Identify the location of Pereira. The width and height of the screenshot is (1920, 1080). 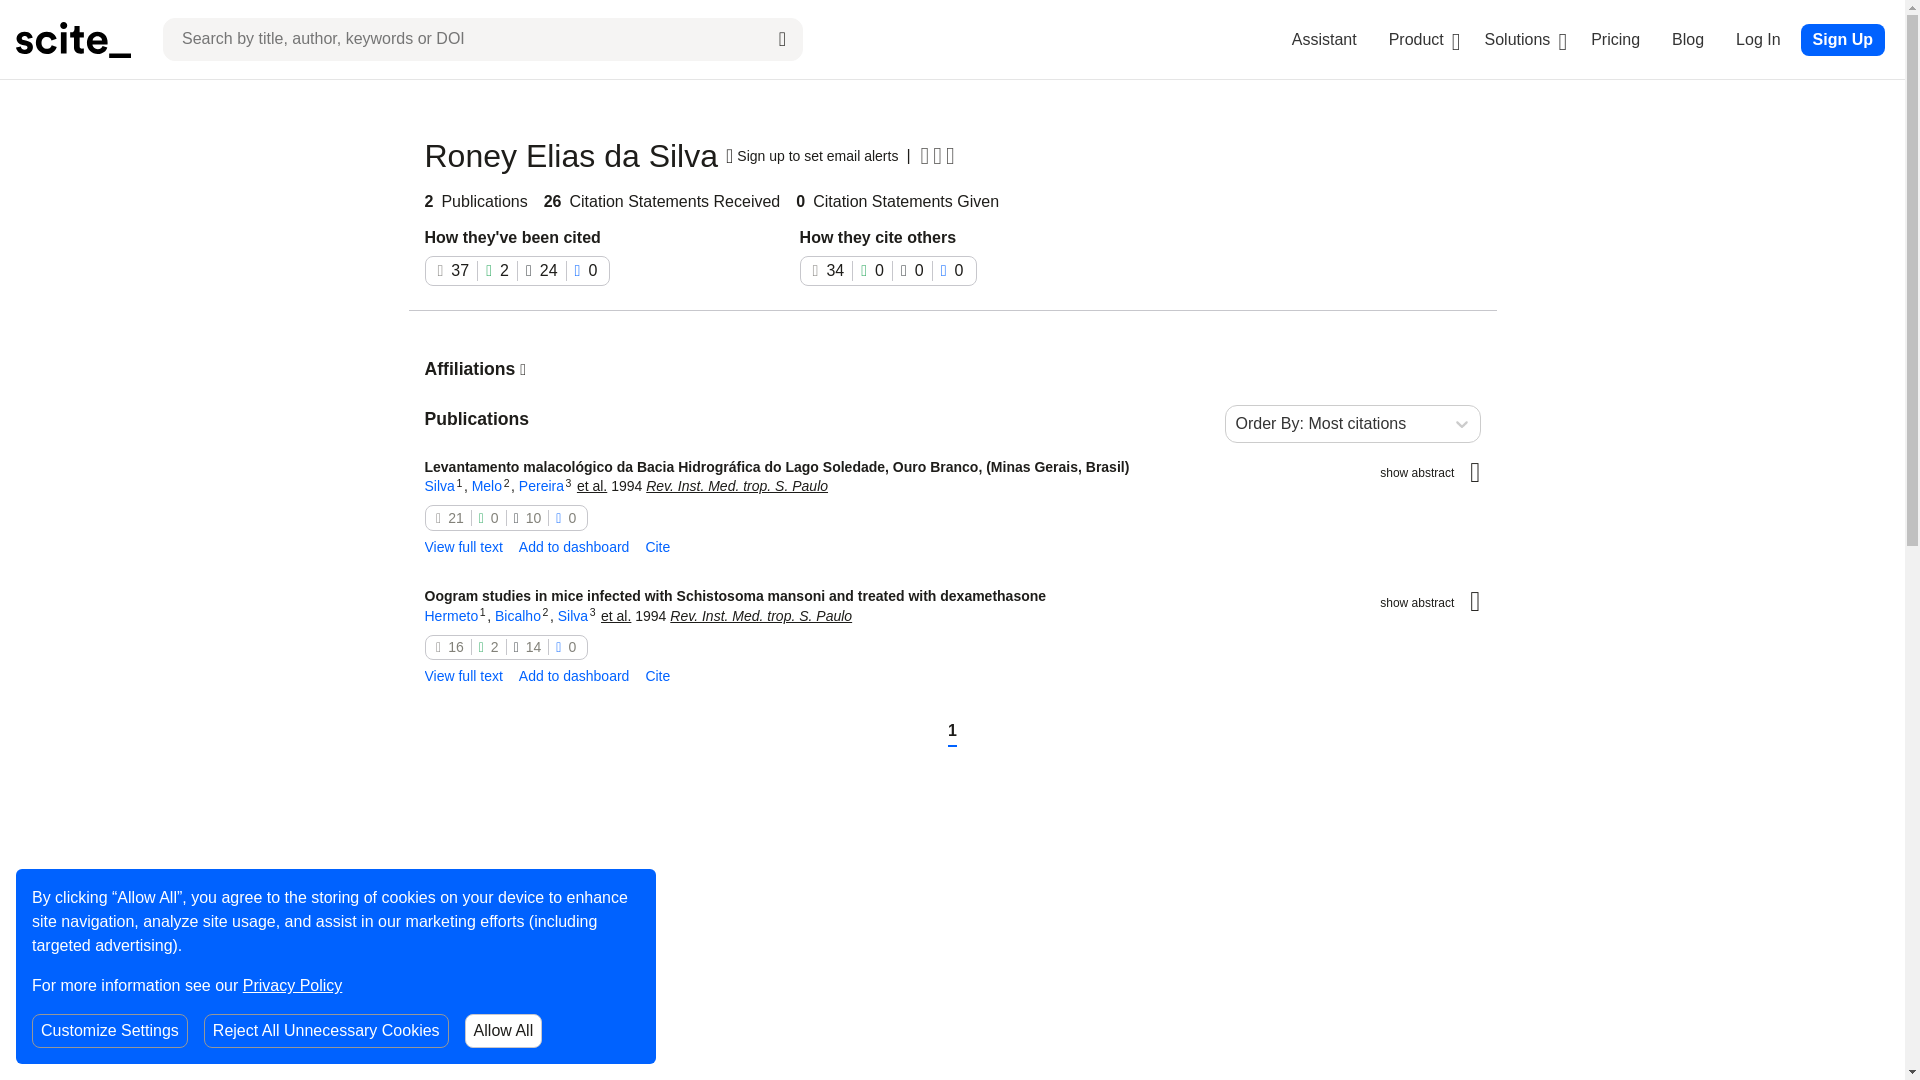
(541, 486).